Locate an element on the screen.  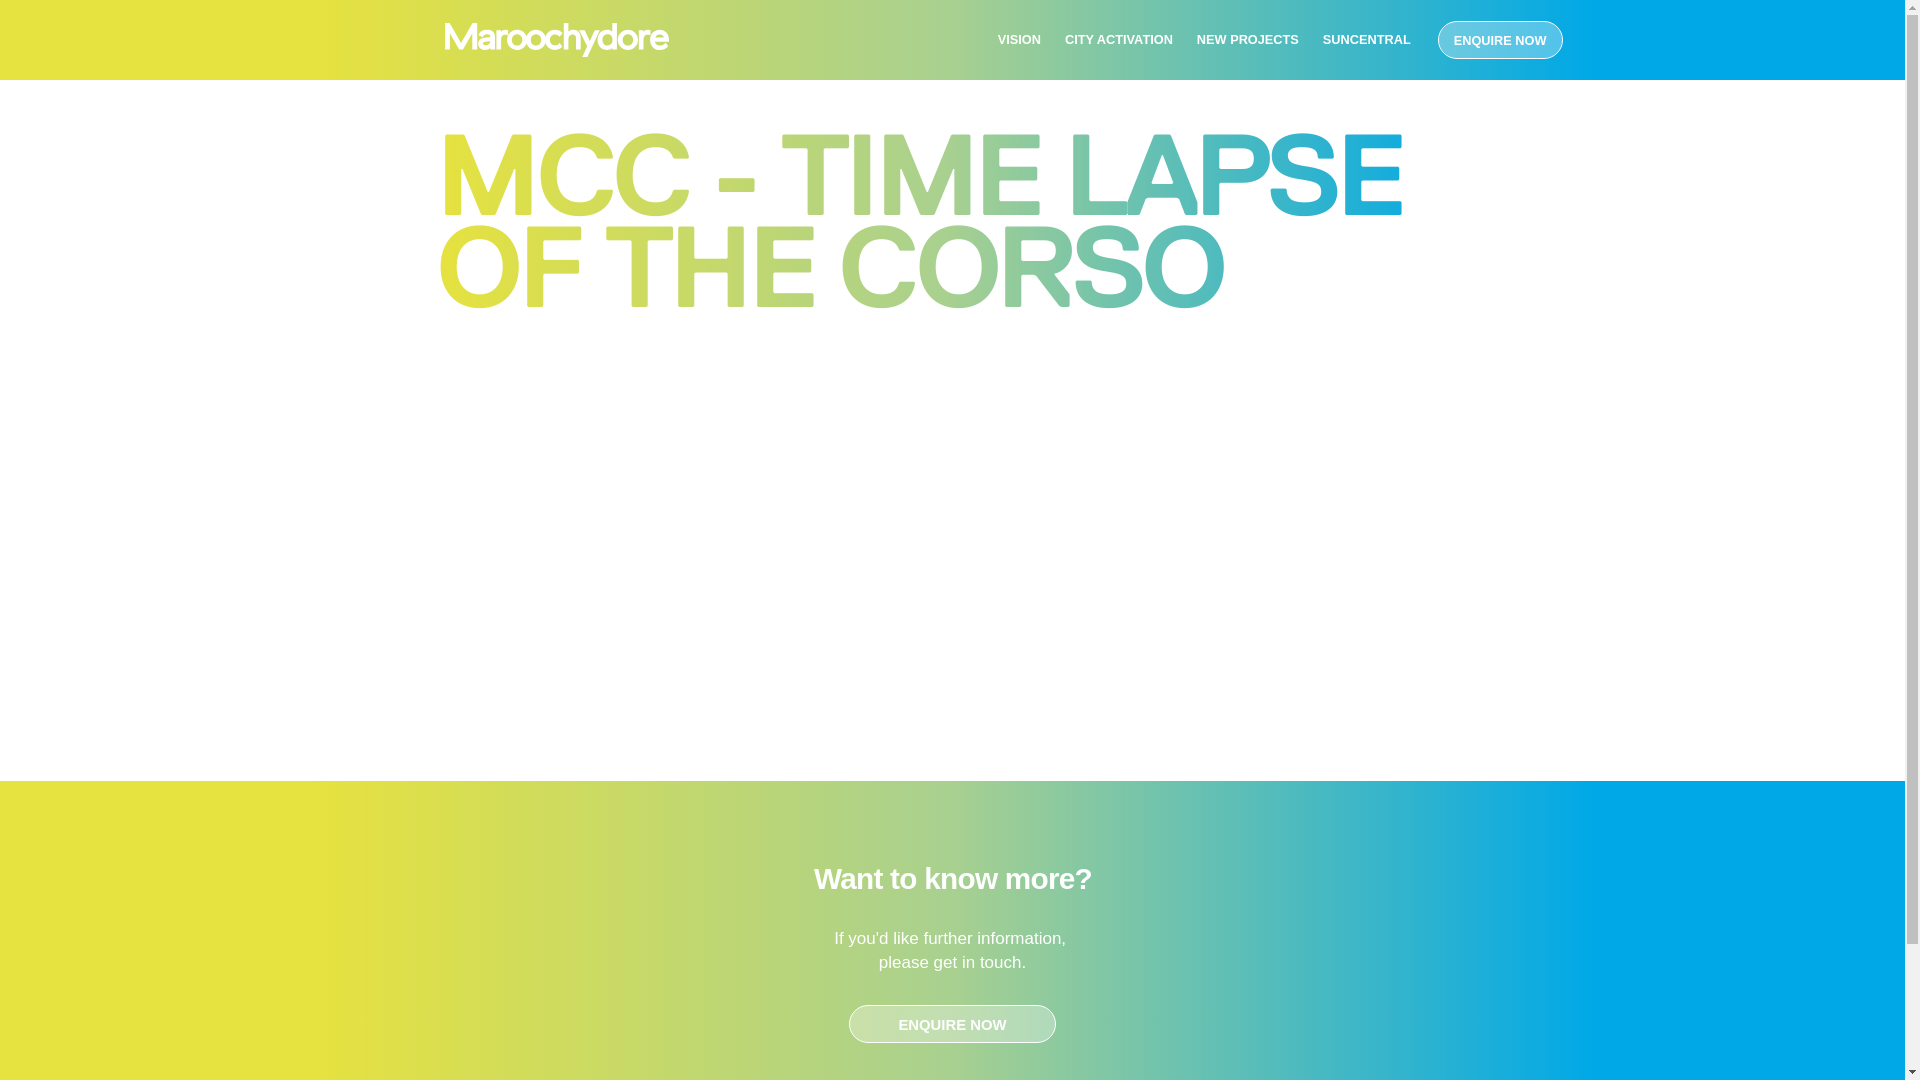
Skip to main content is located at coordinates (0, 80).